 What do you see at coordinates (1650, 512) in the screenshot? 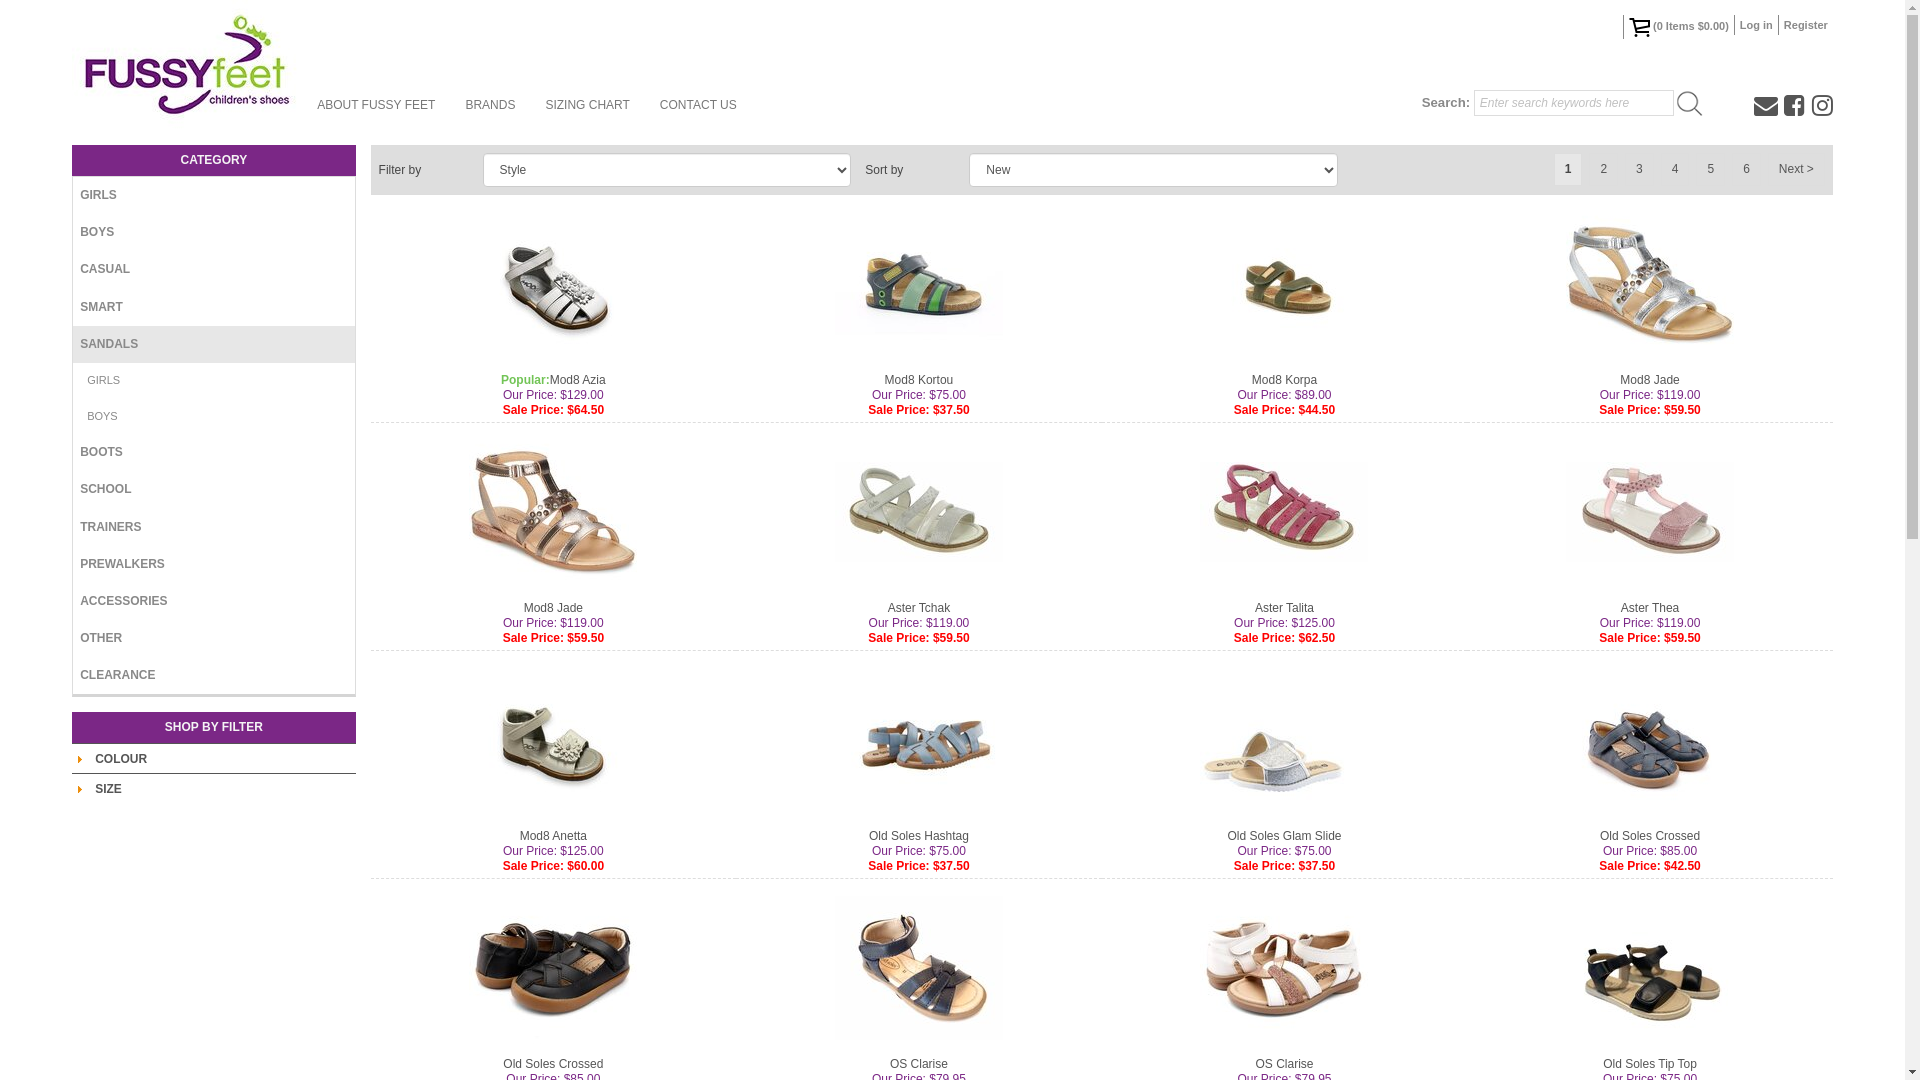
I see `Aster Thea-sandals-Fussy Feet - Childrens Shoes` at bounding box center [1650, 512].